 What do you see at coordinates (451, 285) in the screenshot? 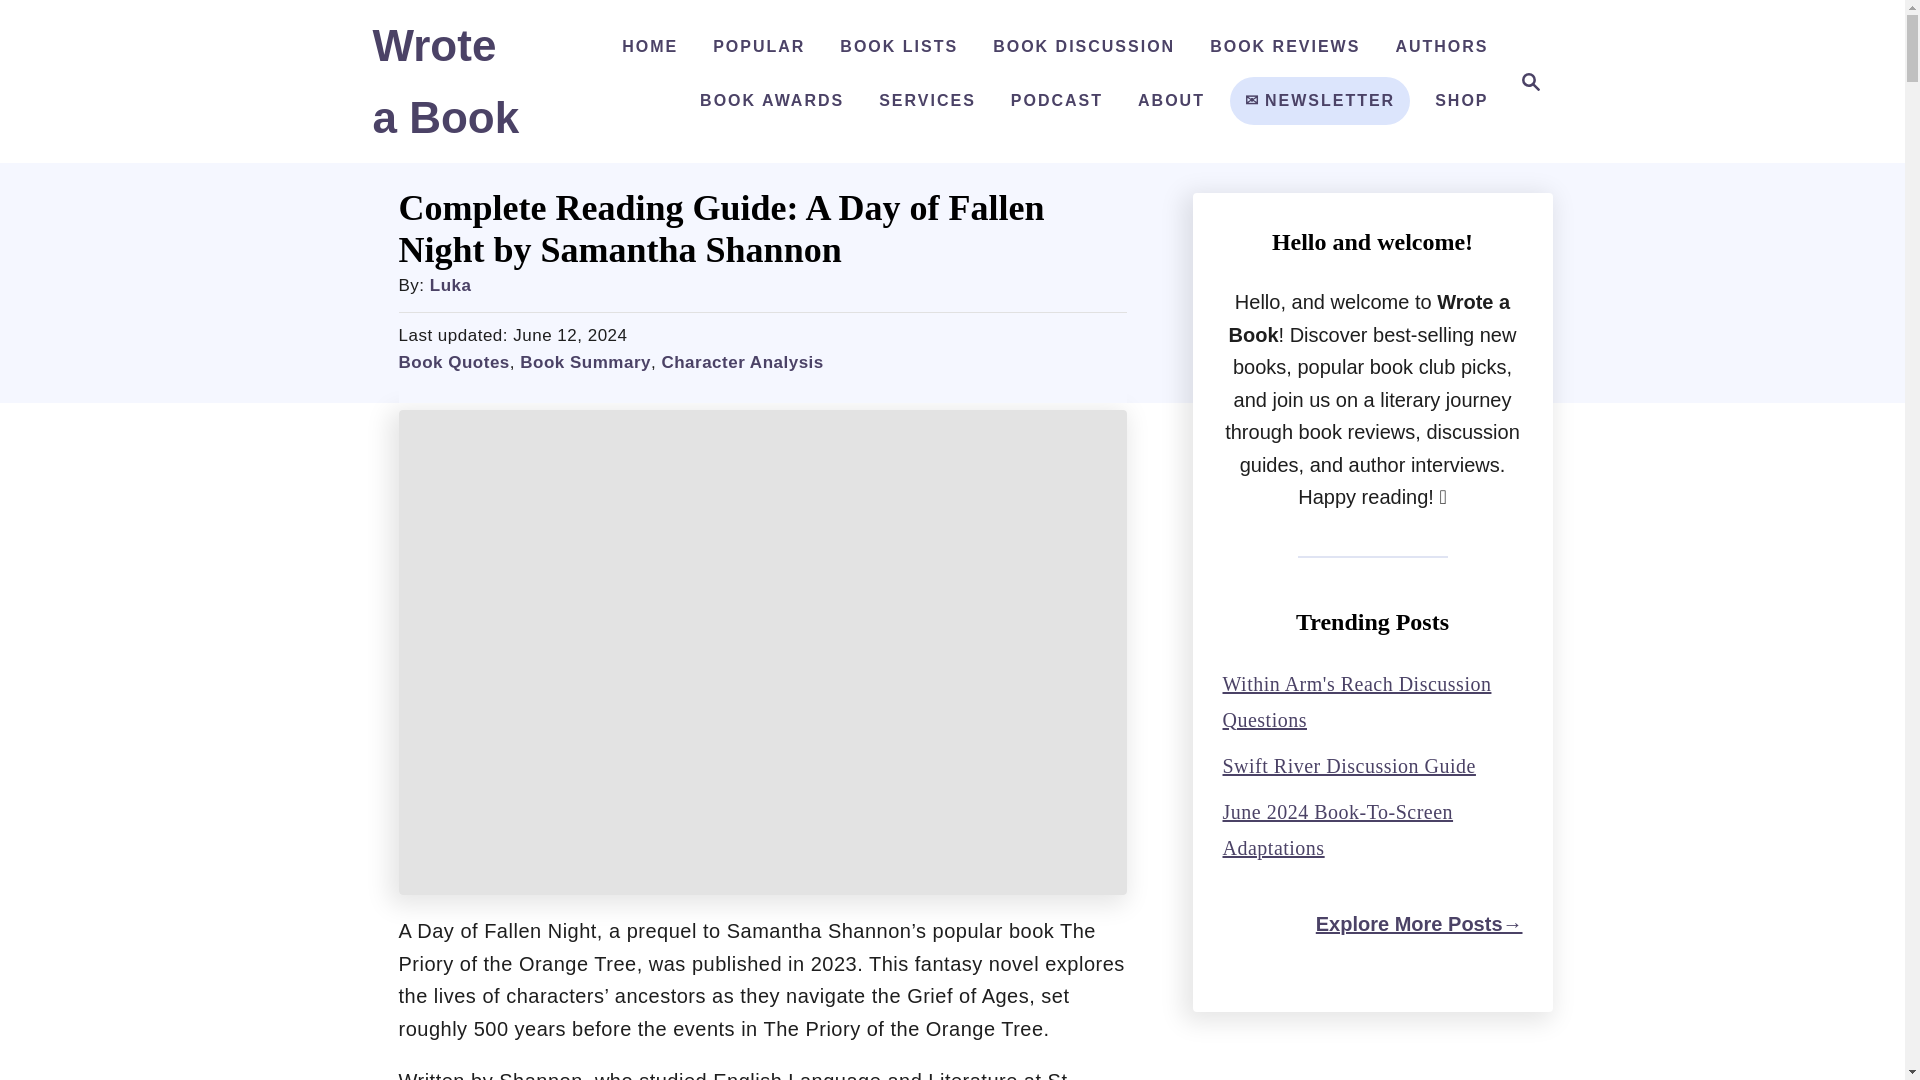
I see `Luka` at bounding box center [451, 285].